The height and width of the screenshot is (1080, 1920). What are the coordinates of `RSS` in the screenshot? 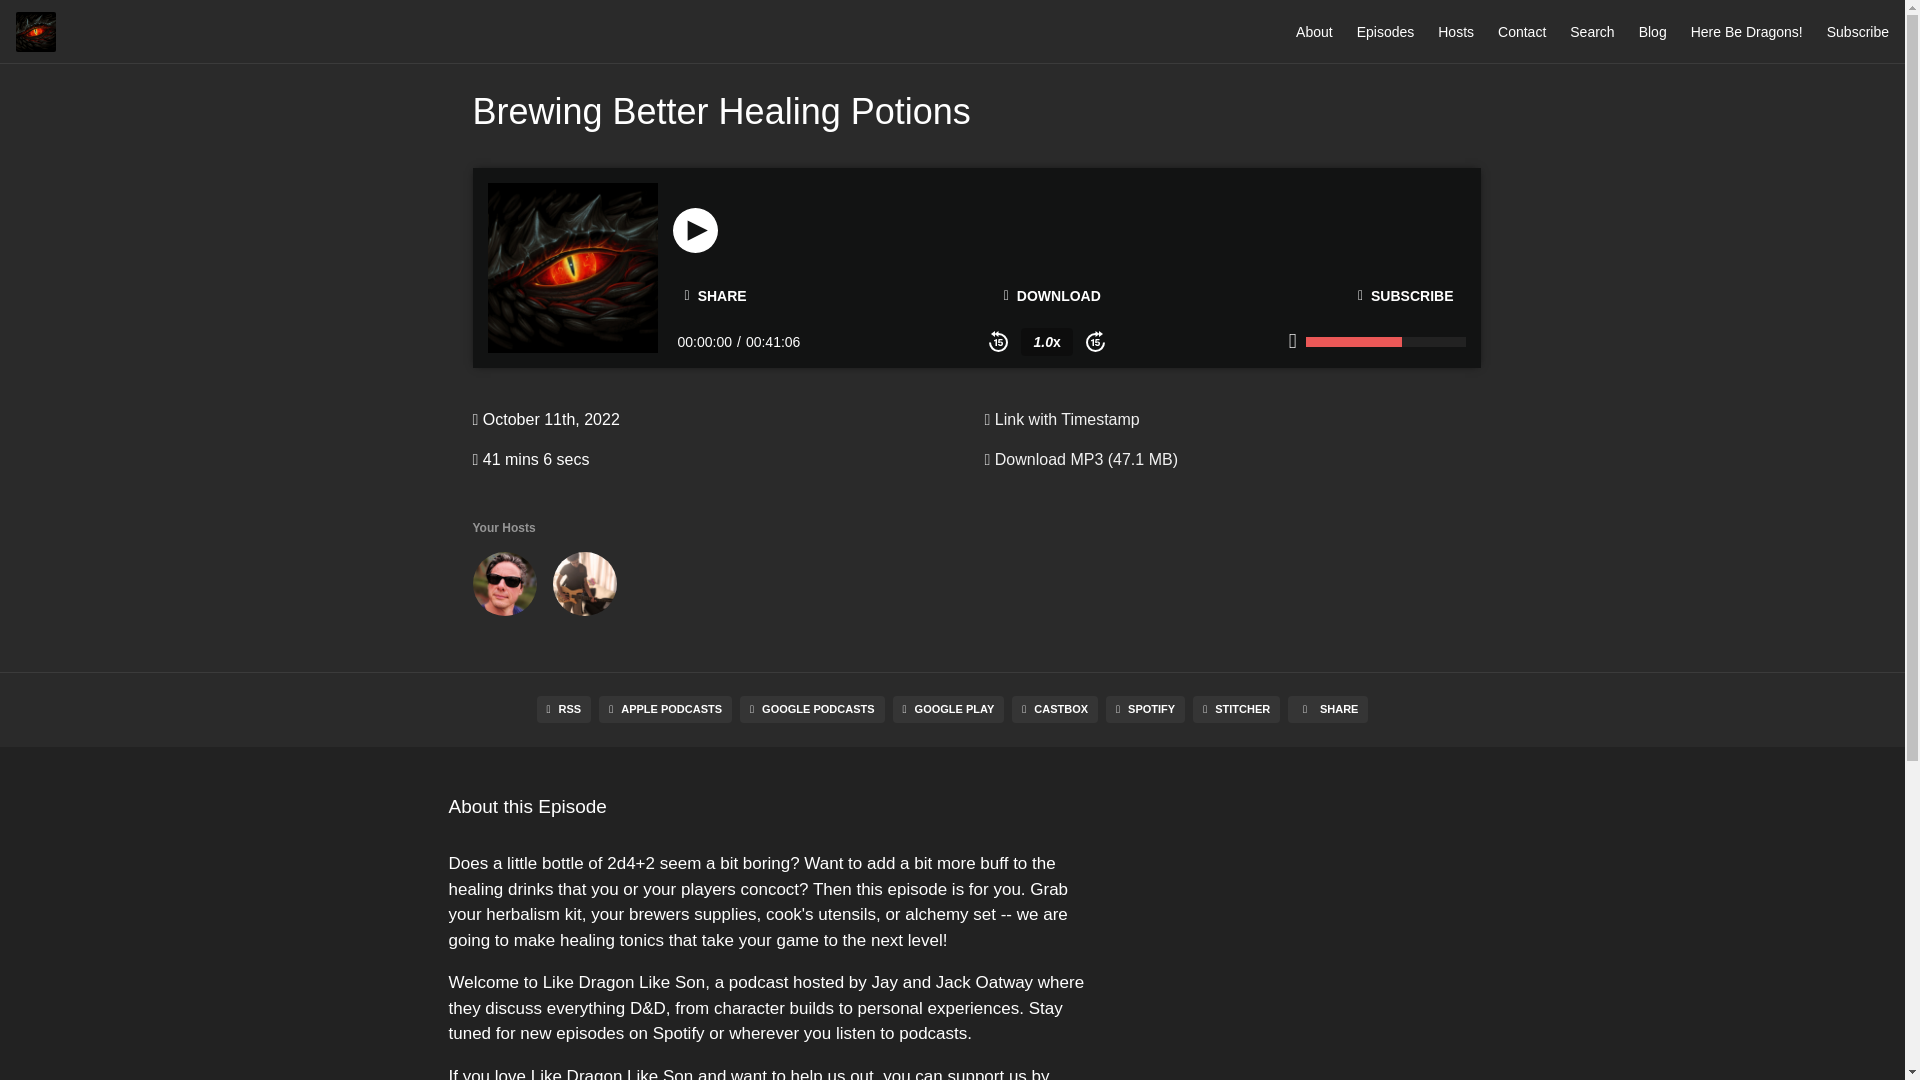 It's located at (564, 708).